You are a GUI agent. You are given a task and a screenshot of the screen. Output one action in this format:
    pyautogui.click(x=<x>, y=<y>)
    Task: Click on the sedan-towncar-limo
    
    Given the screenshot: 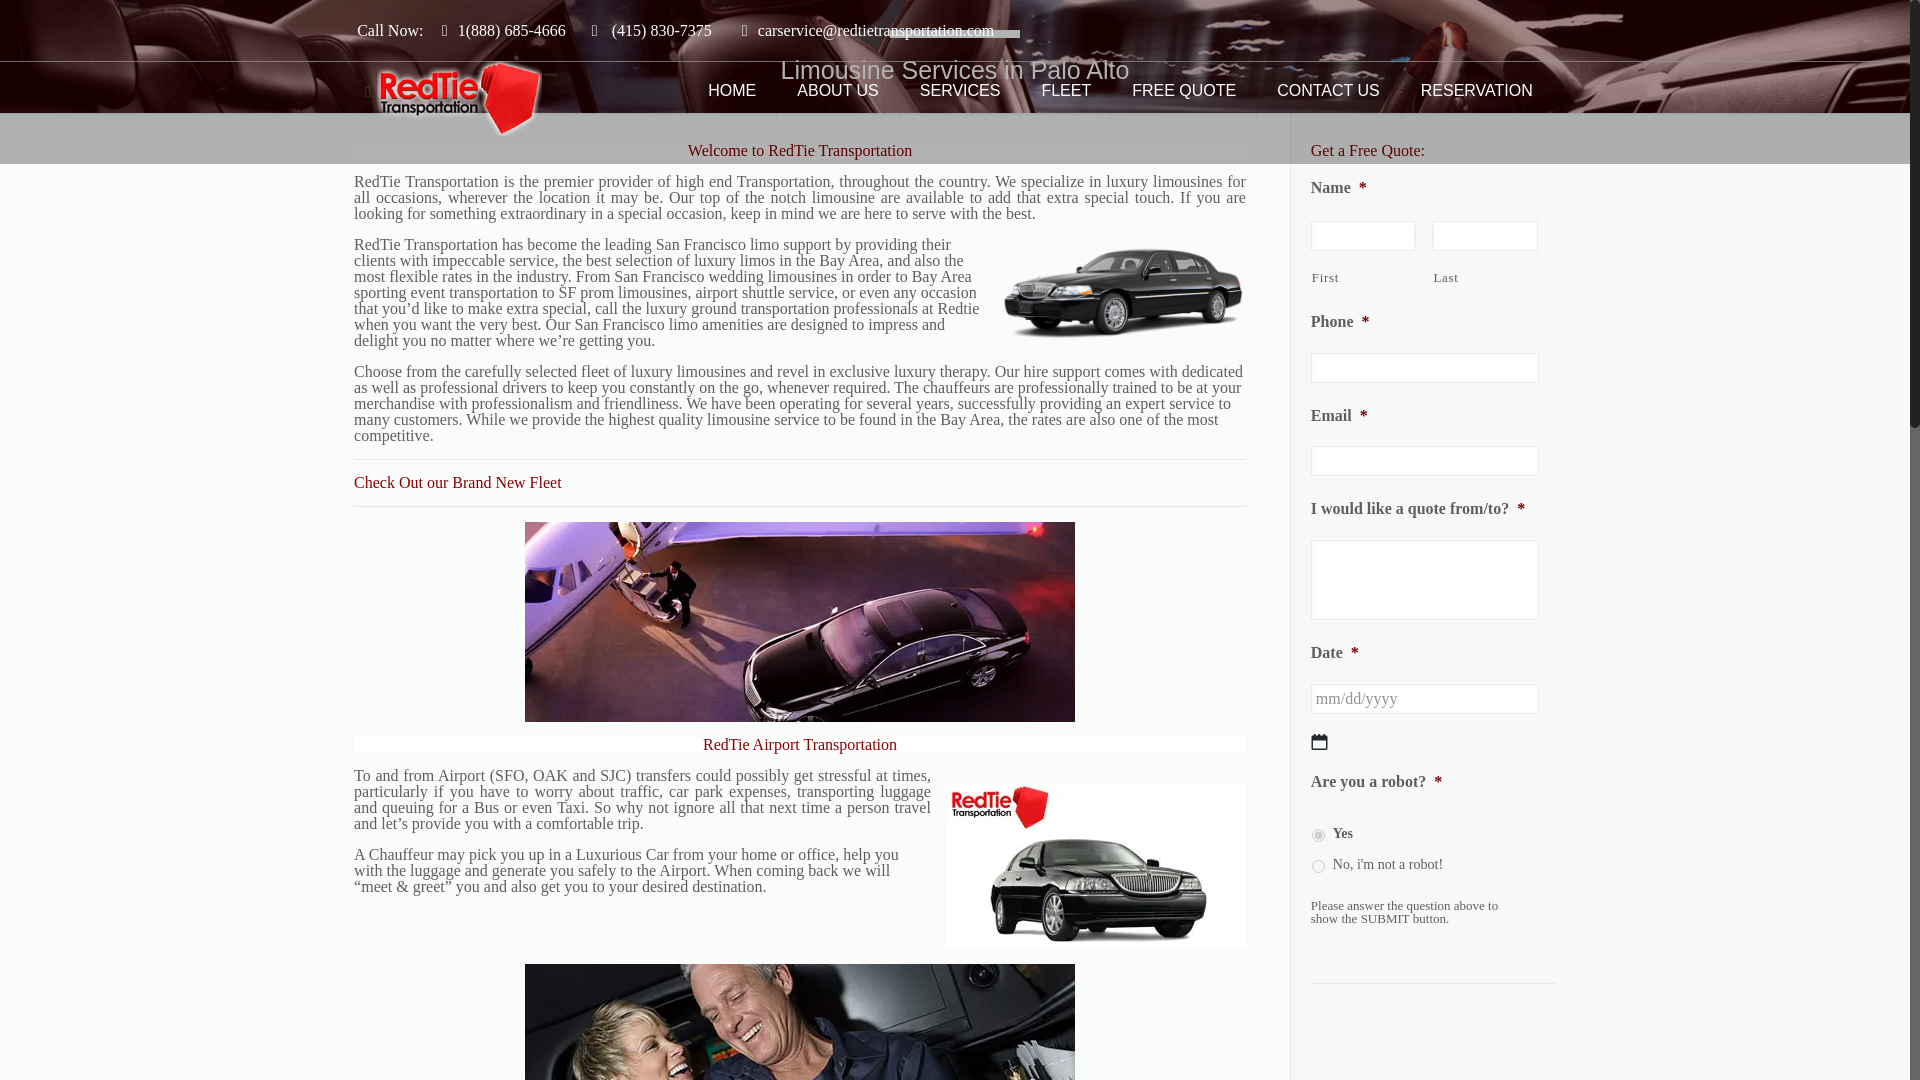 What is the action you would take?
    pyautogui.click(x=1121, y=289)
    